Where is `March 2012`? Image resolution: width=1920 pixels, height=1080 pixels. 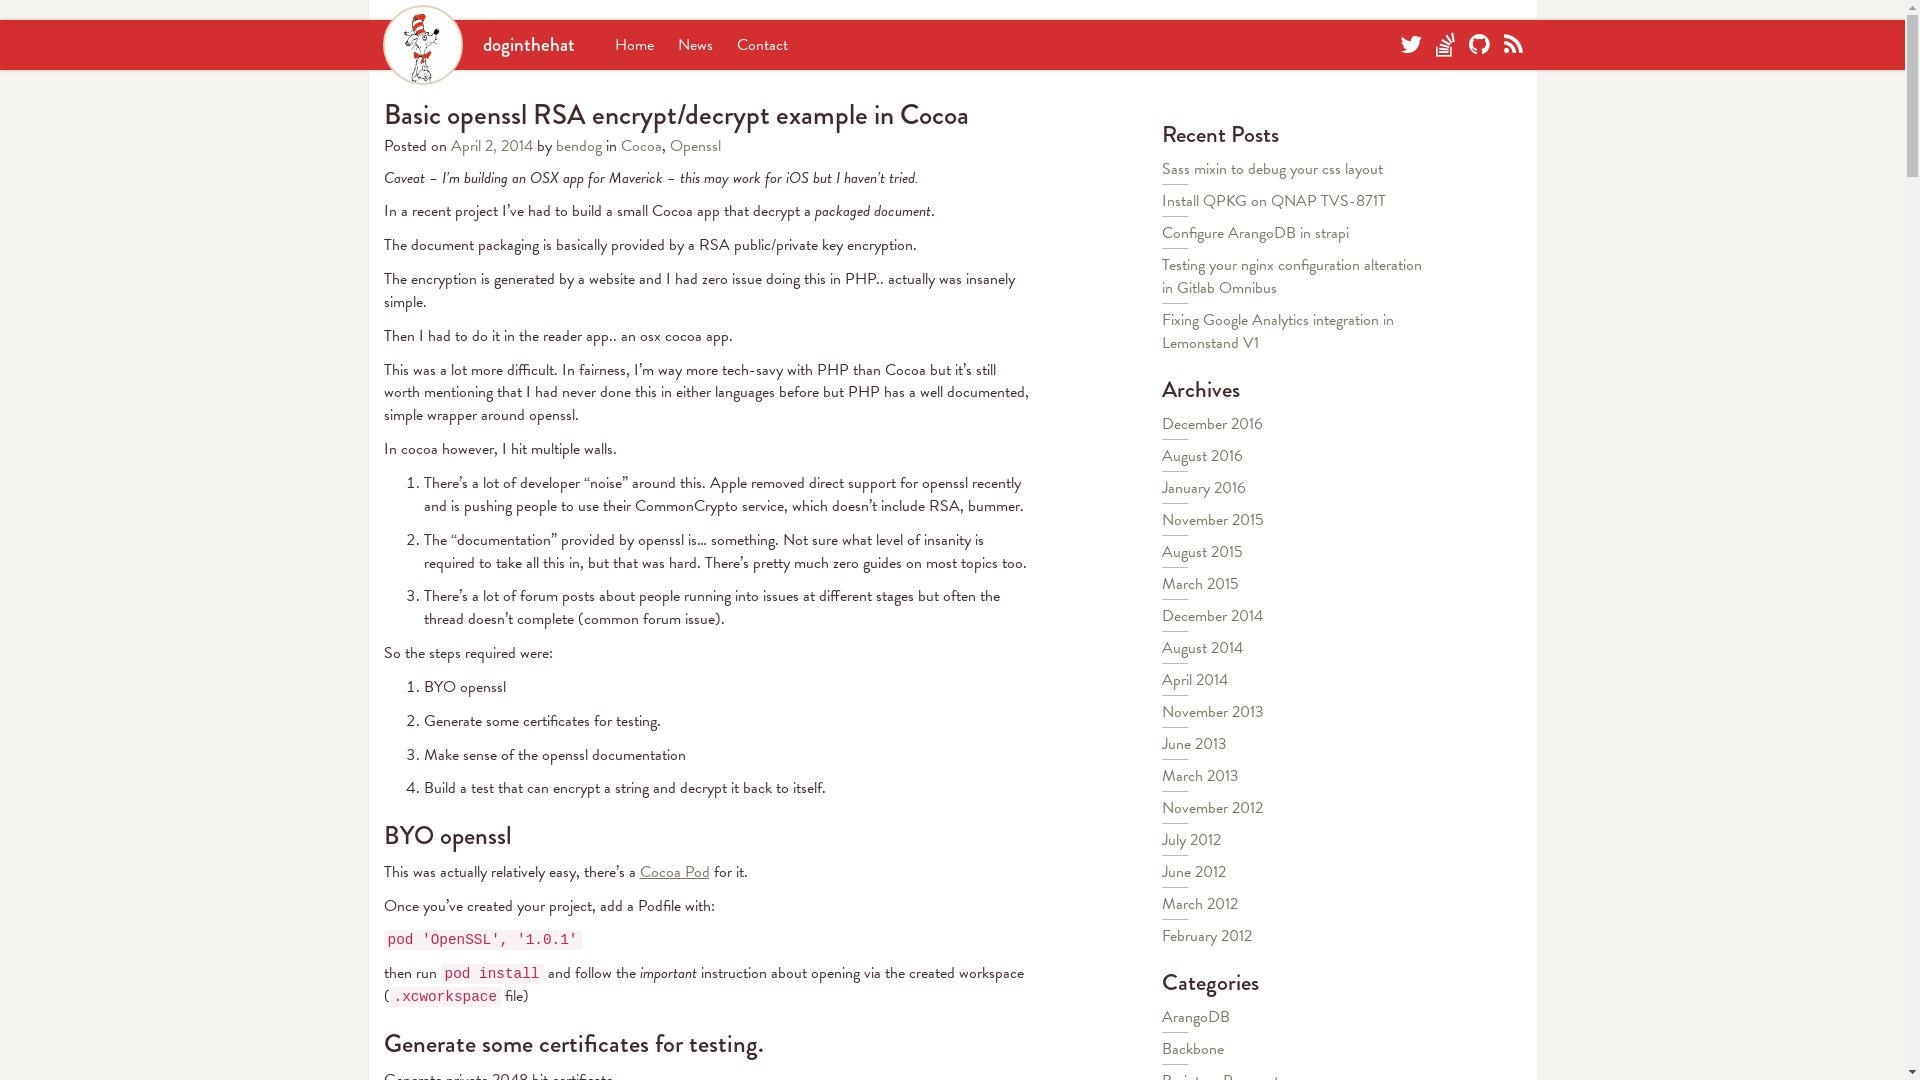
March 2012 is located at coordinates (1200, 904).